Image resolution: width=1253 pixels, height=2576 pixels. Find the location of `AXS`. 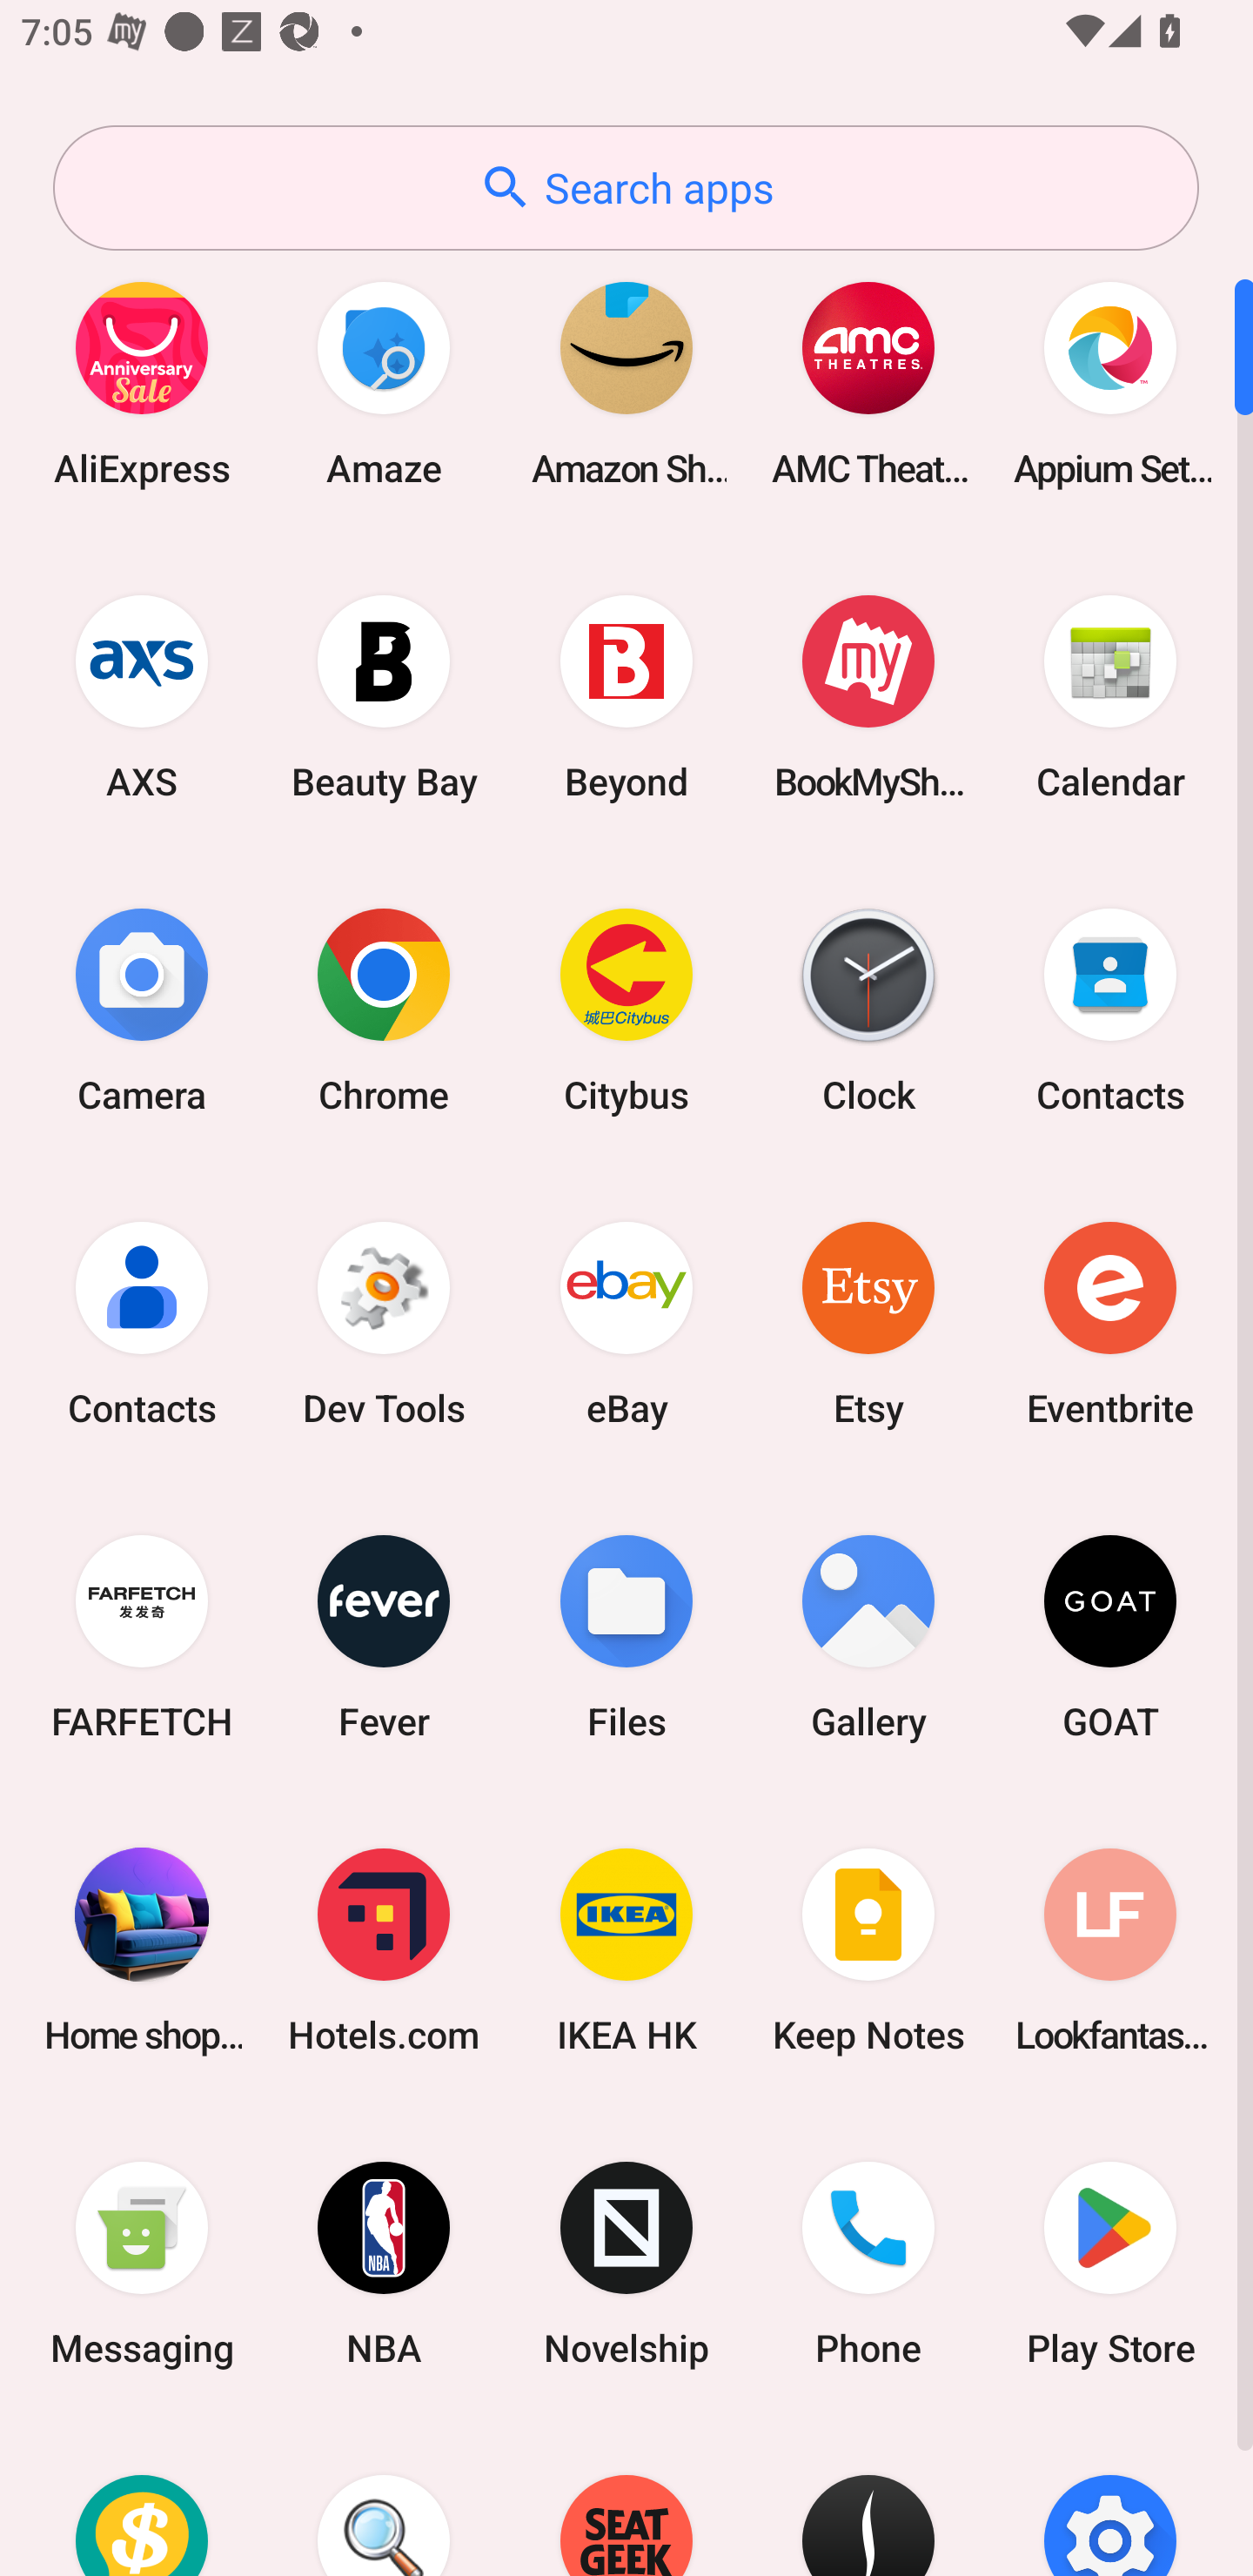

AXS is located at coordinates (142, 696).